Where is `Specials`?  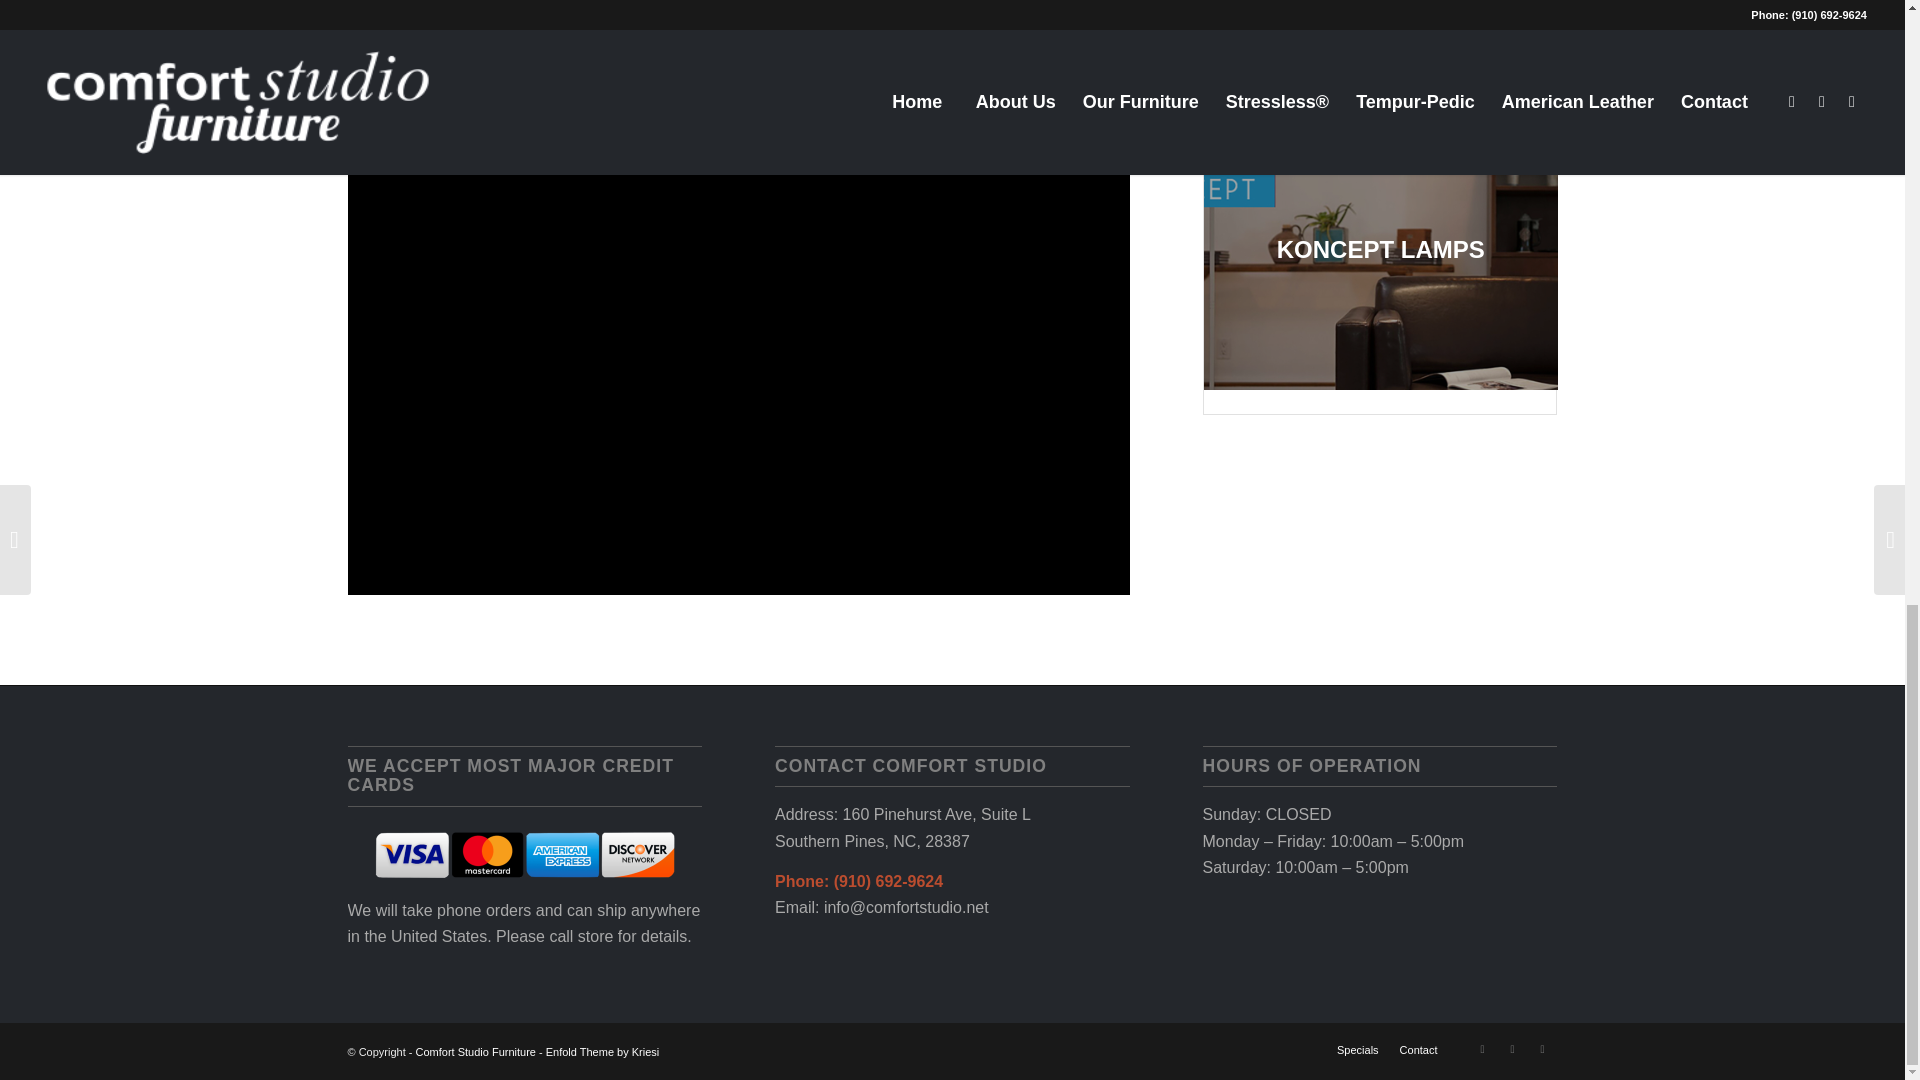 Specials is located at coordinates (1357, 1050).